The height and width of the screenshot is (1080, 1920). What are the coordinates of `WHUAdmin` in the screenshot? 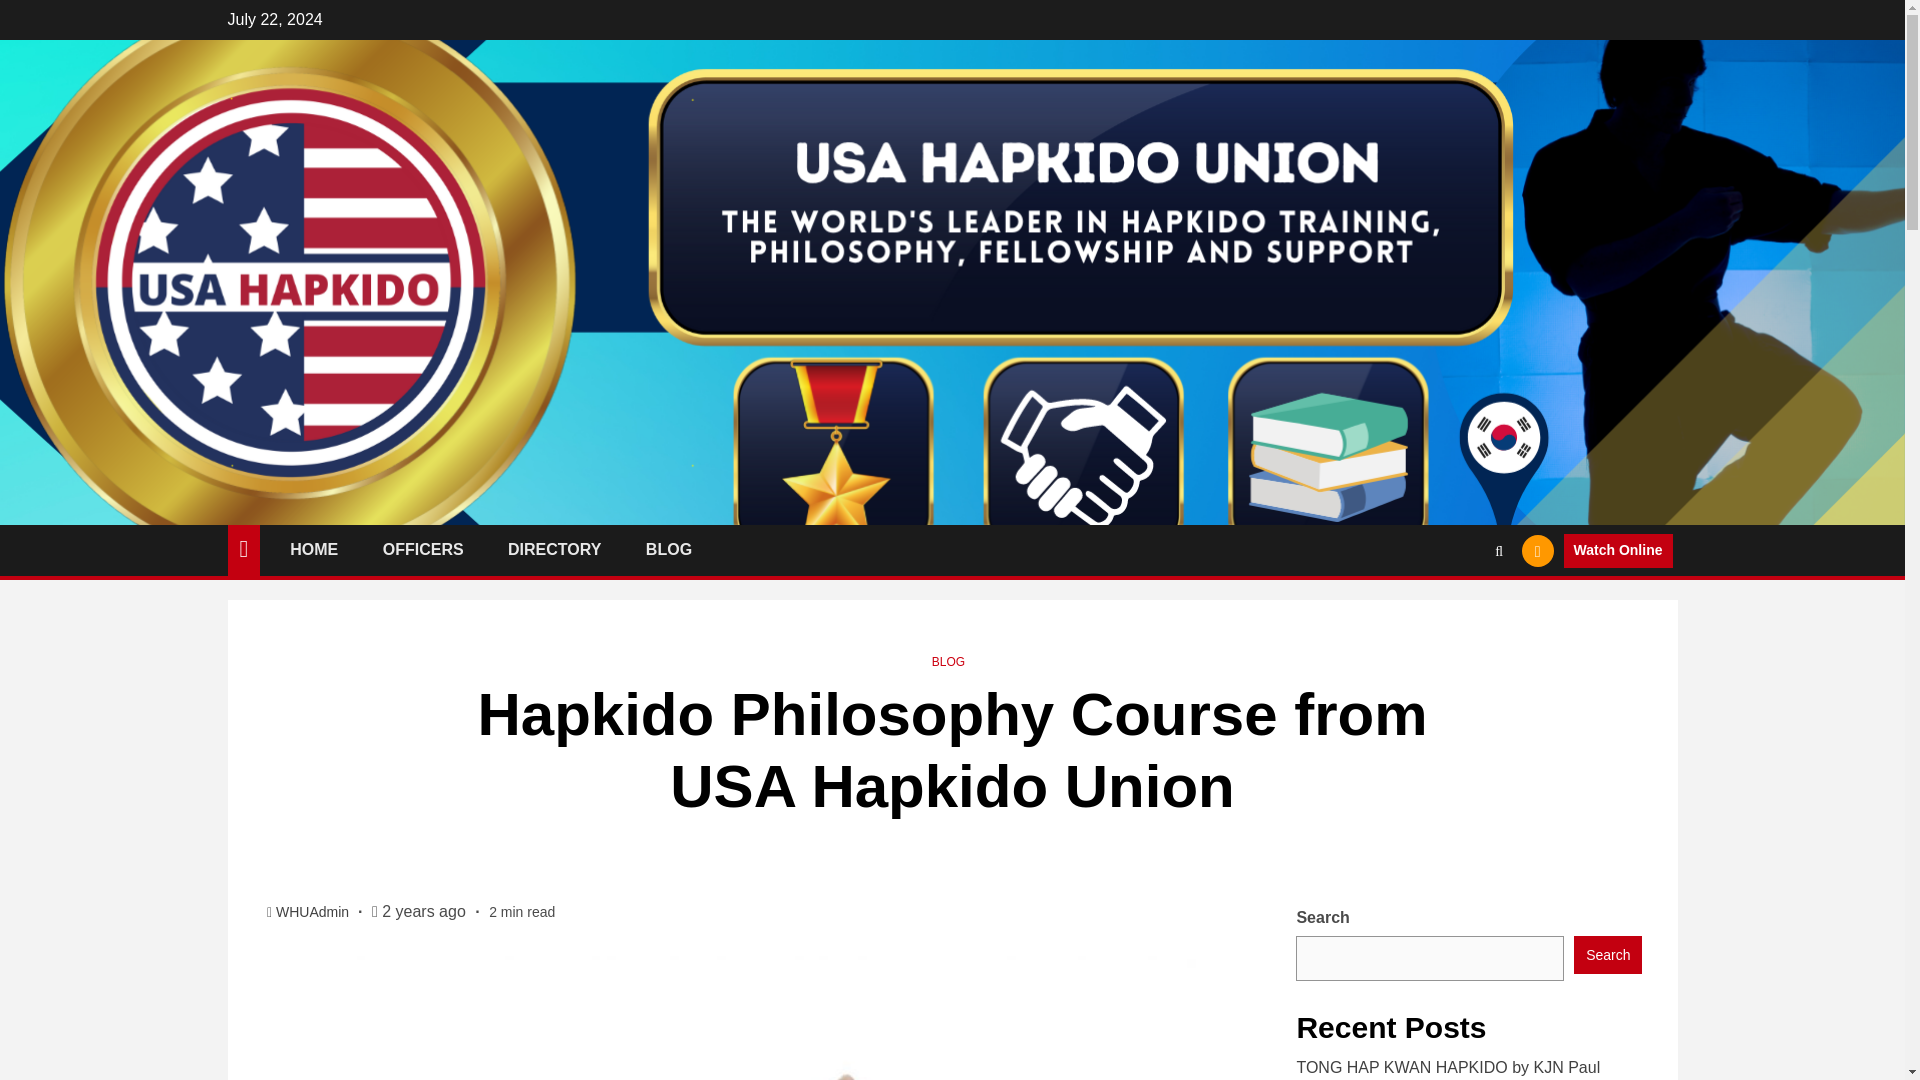 It's located at (314, 912).